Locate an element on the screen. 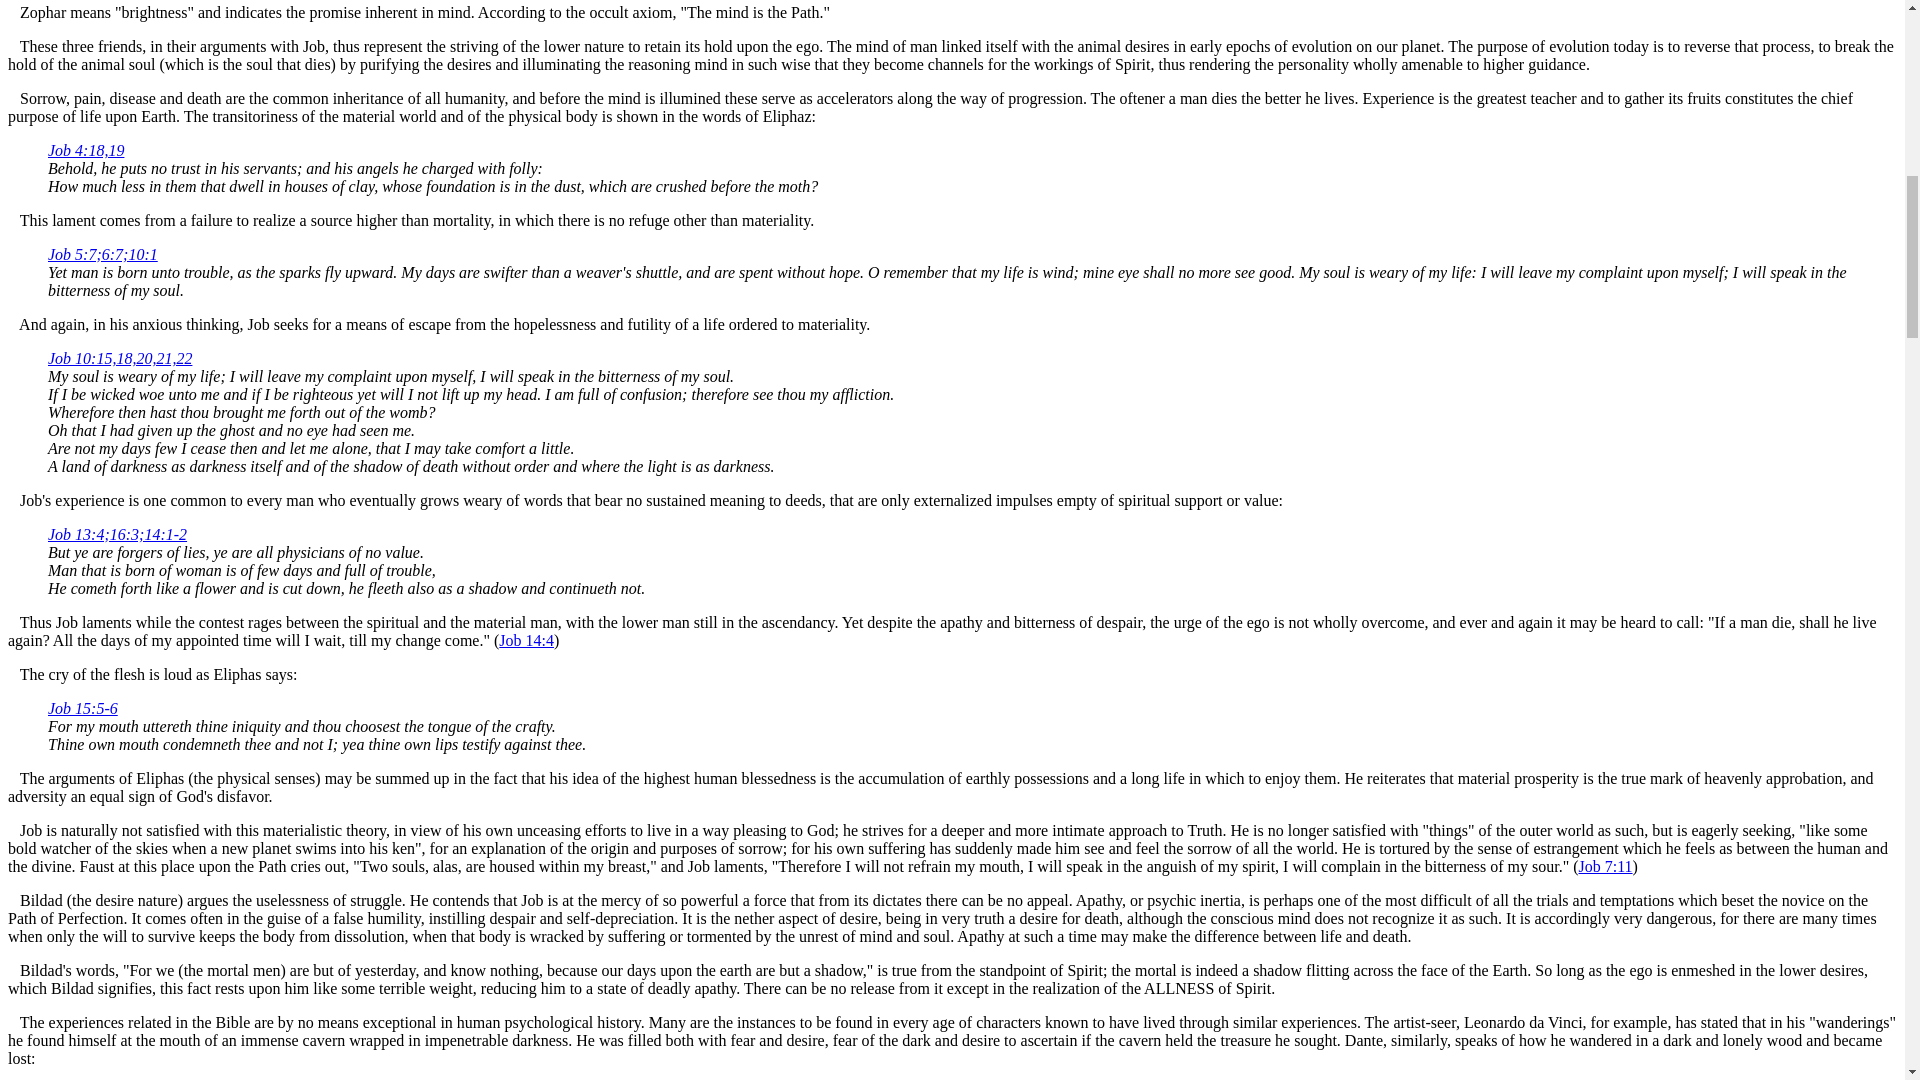  Job 5:7;6:7;10:1 is located at coordinates (102, 254).